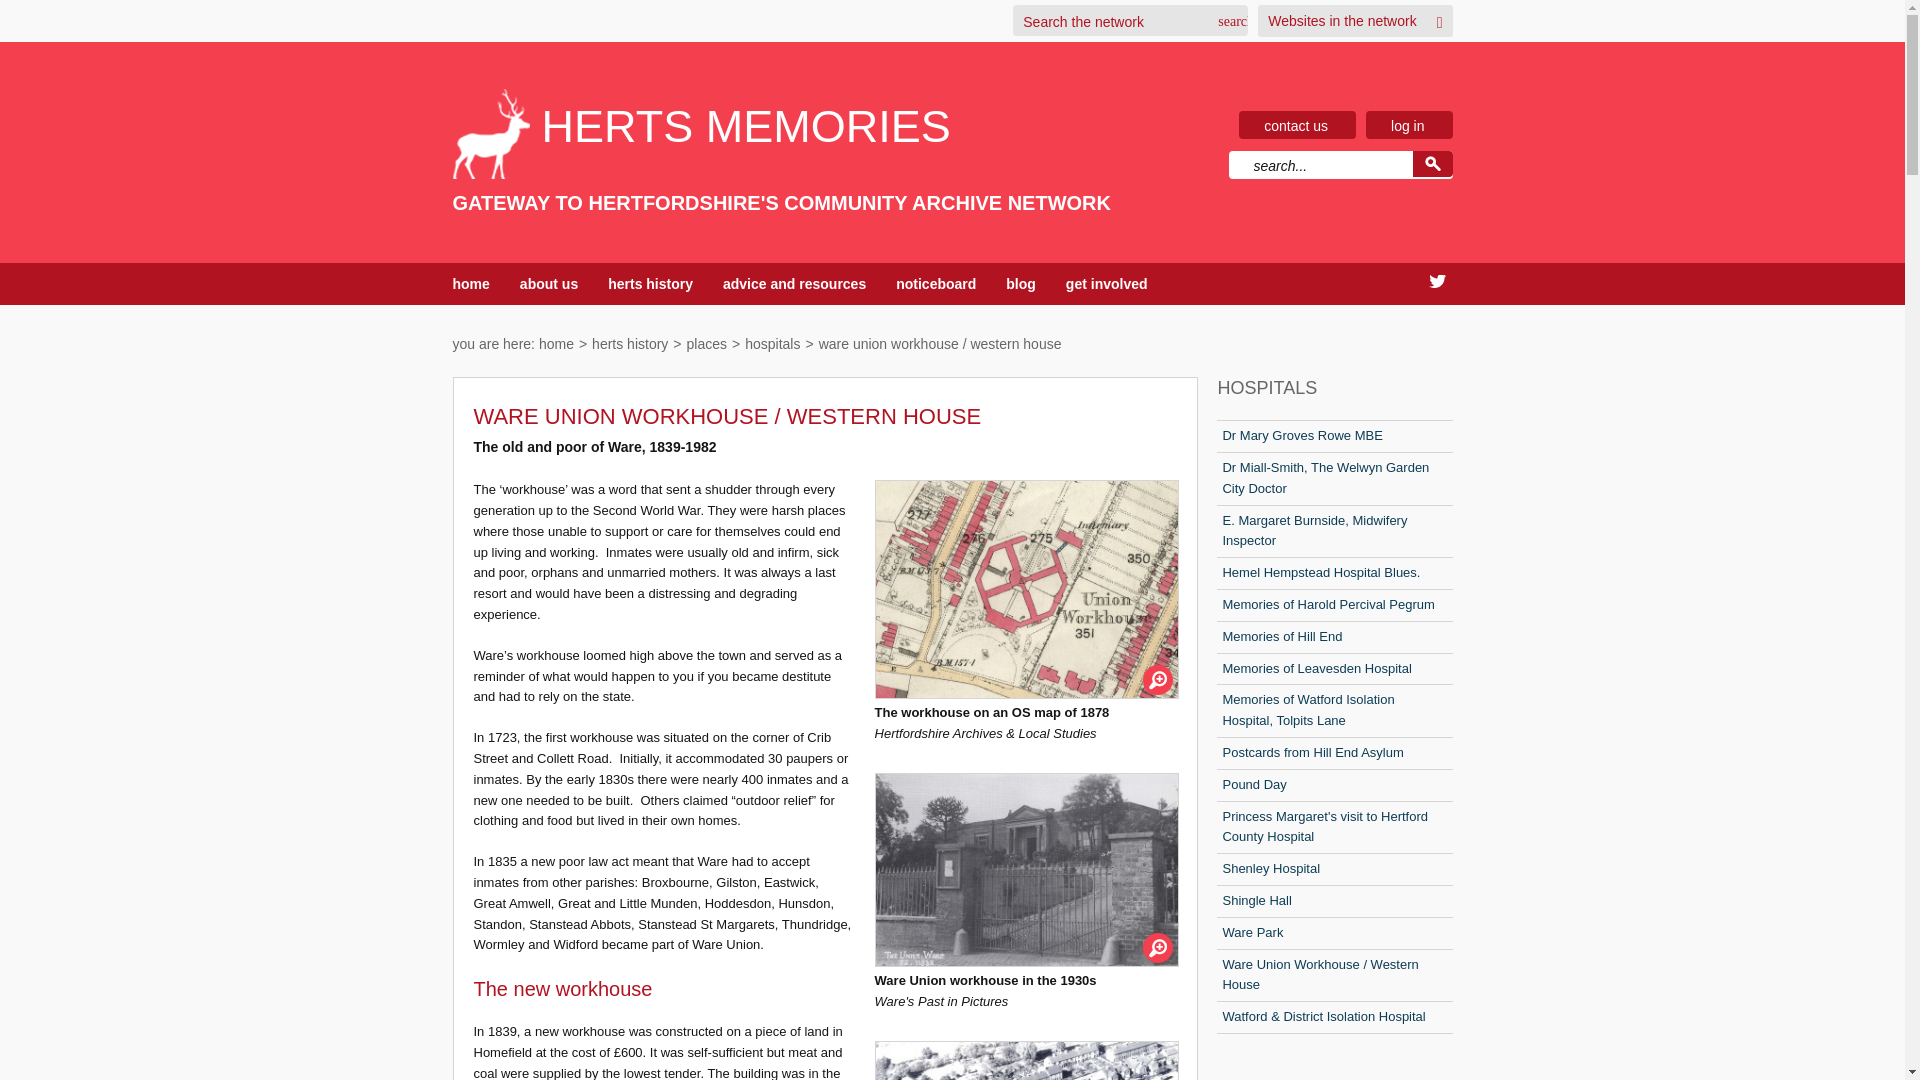 Image resolution: width=1920 pixels, height=1080 pixels. I want to click on The workhouse on an OS map of 1878, so click(1026, 588).